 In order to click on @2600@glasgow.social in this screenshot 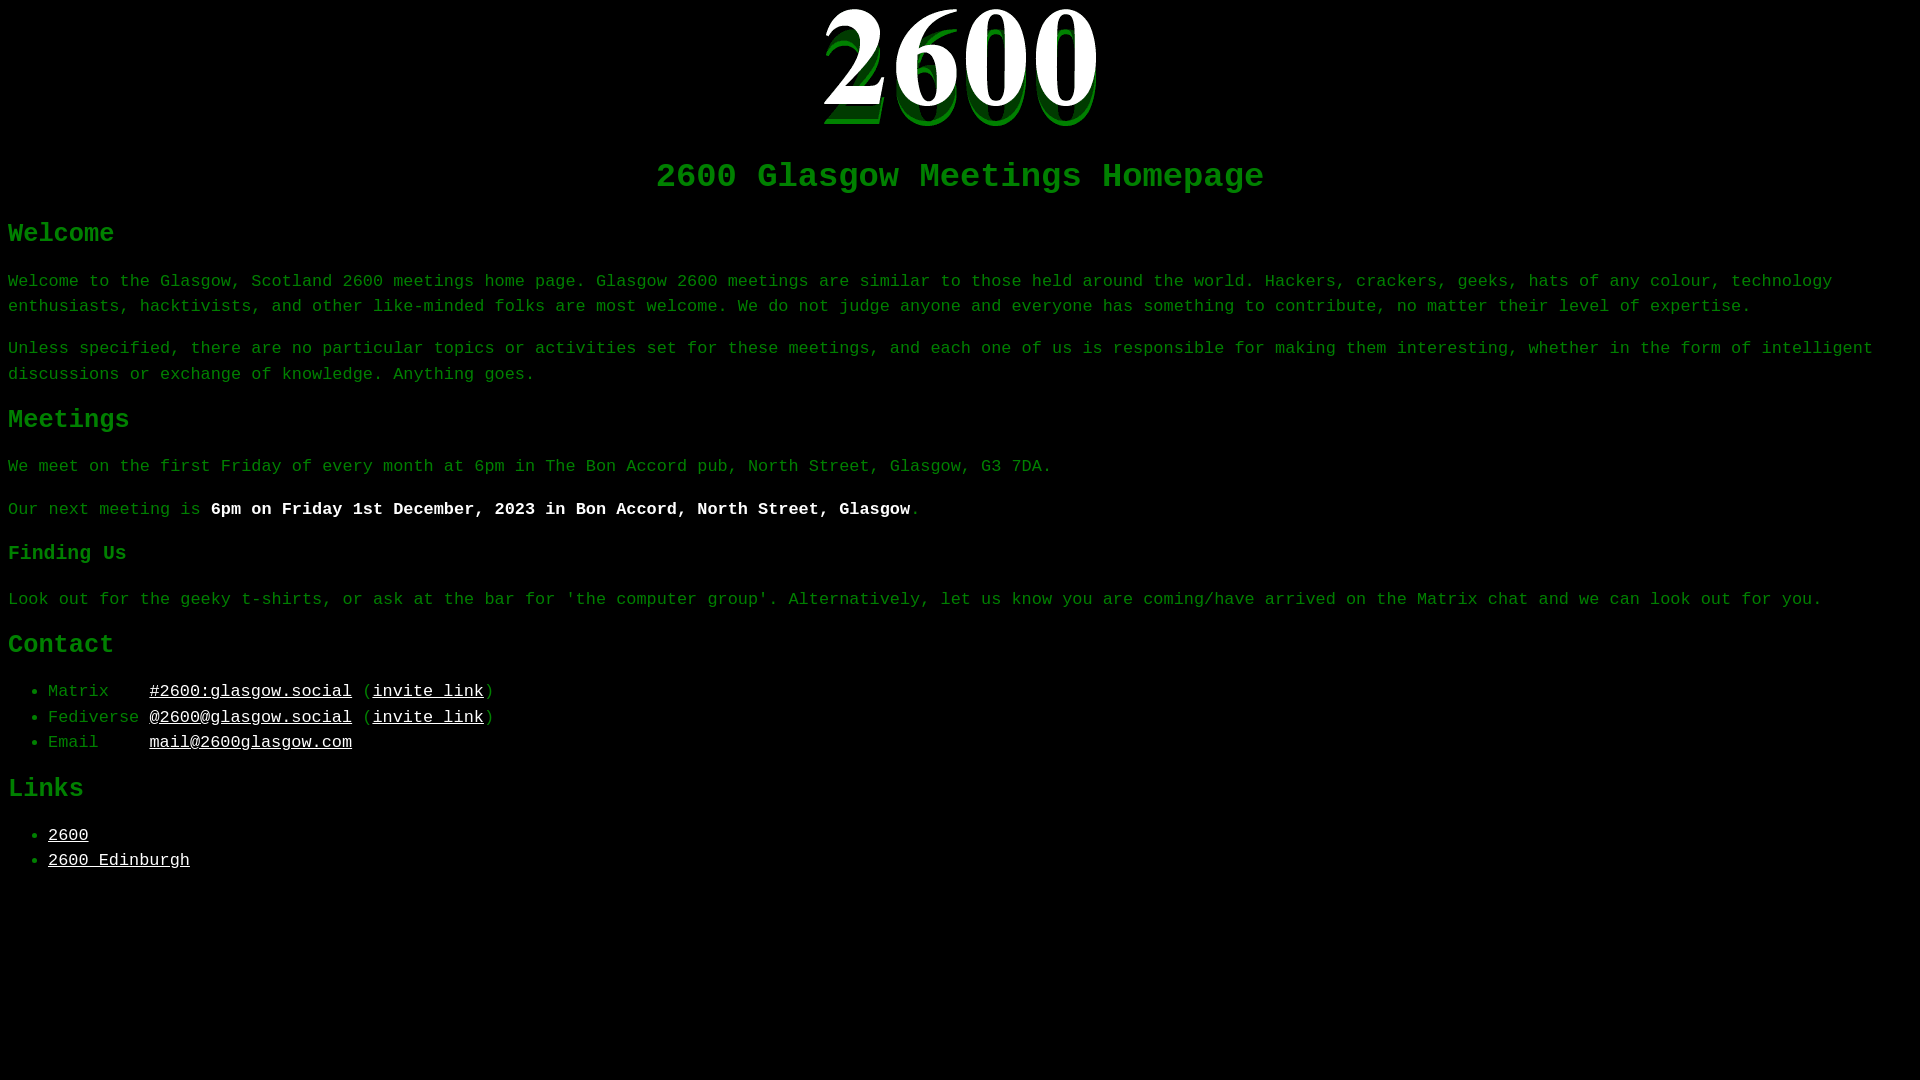, I will do `click(250, 718)`.